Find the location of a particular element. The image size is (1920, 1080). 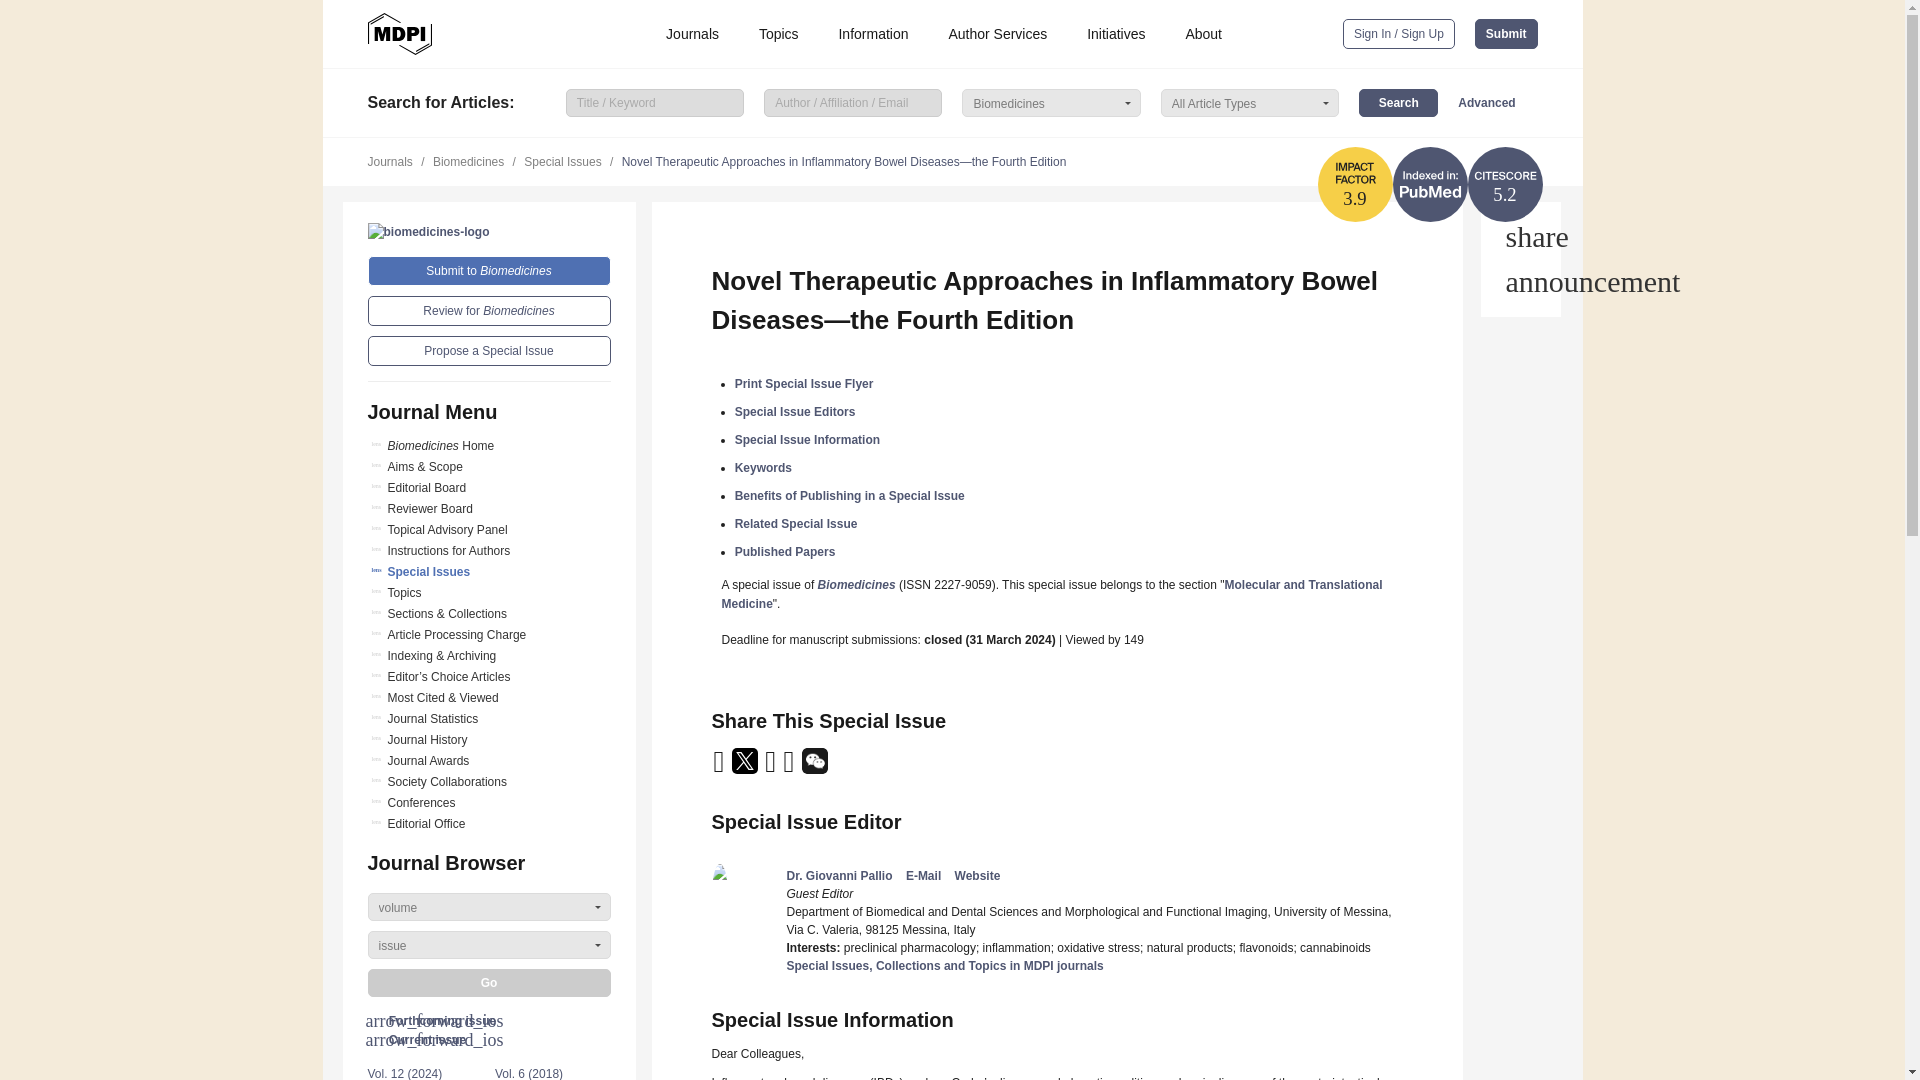

facebook is located at coordinates (790, 768).